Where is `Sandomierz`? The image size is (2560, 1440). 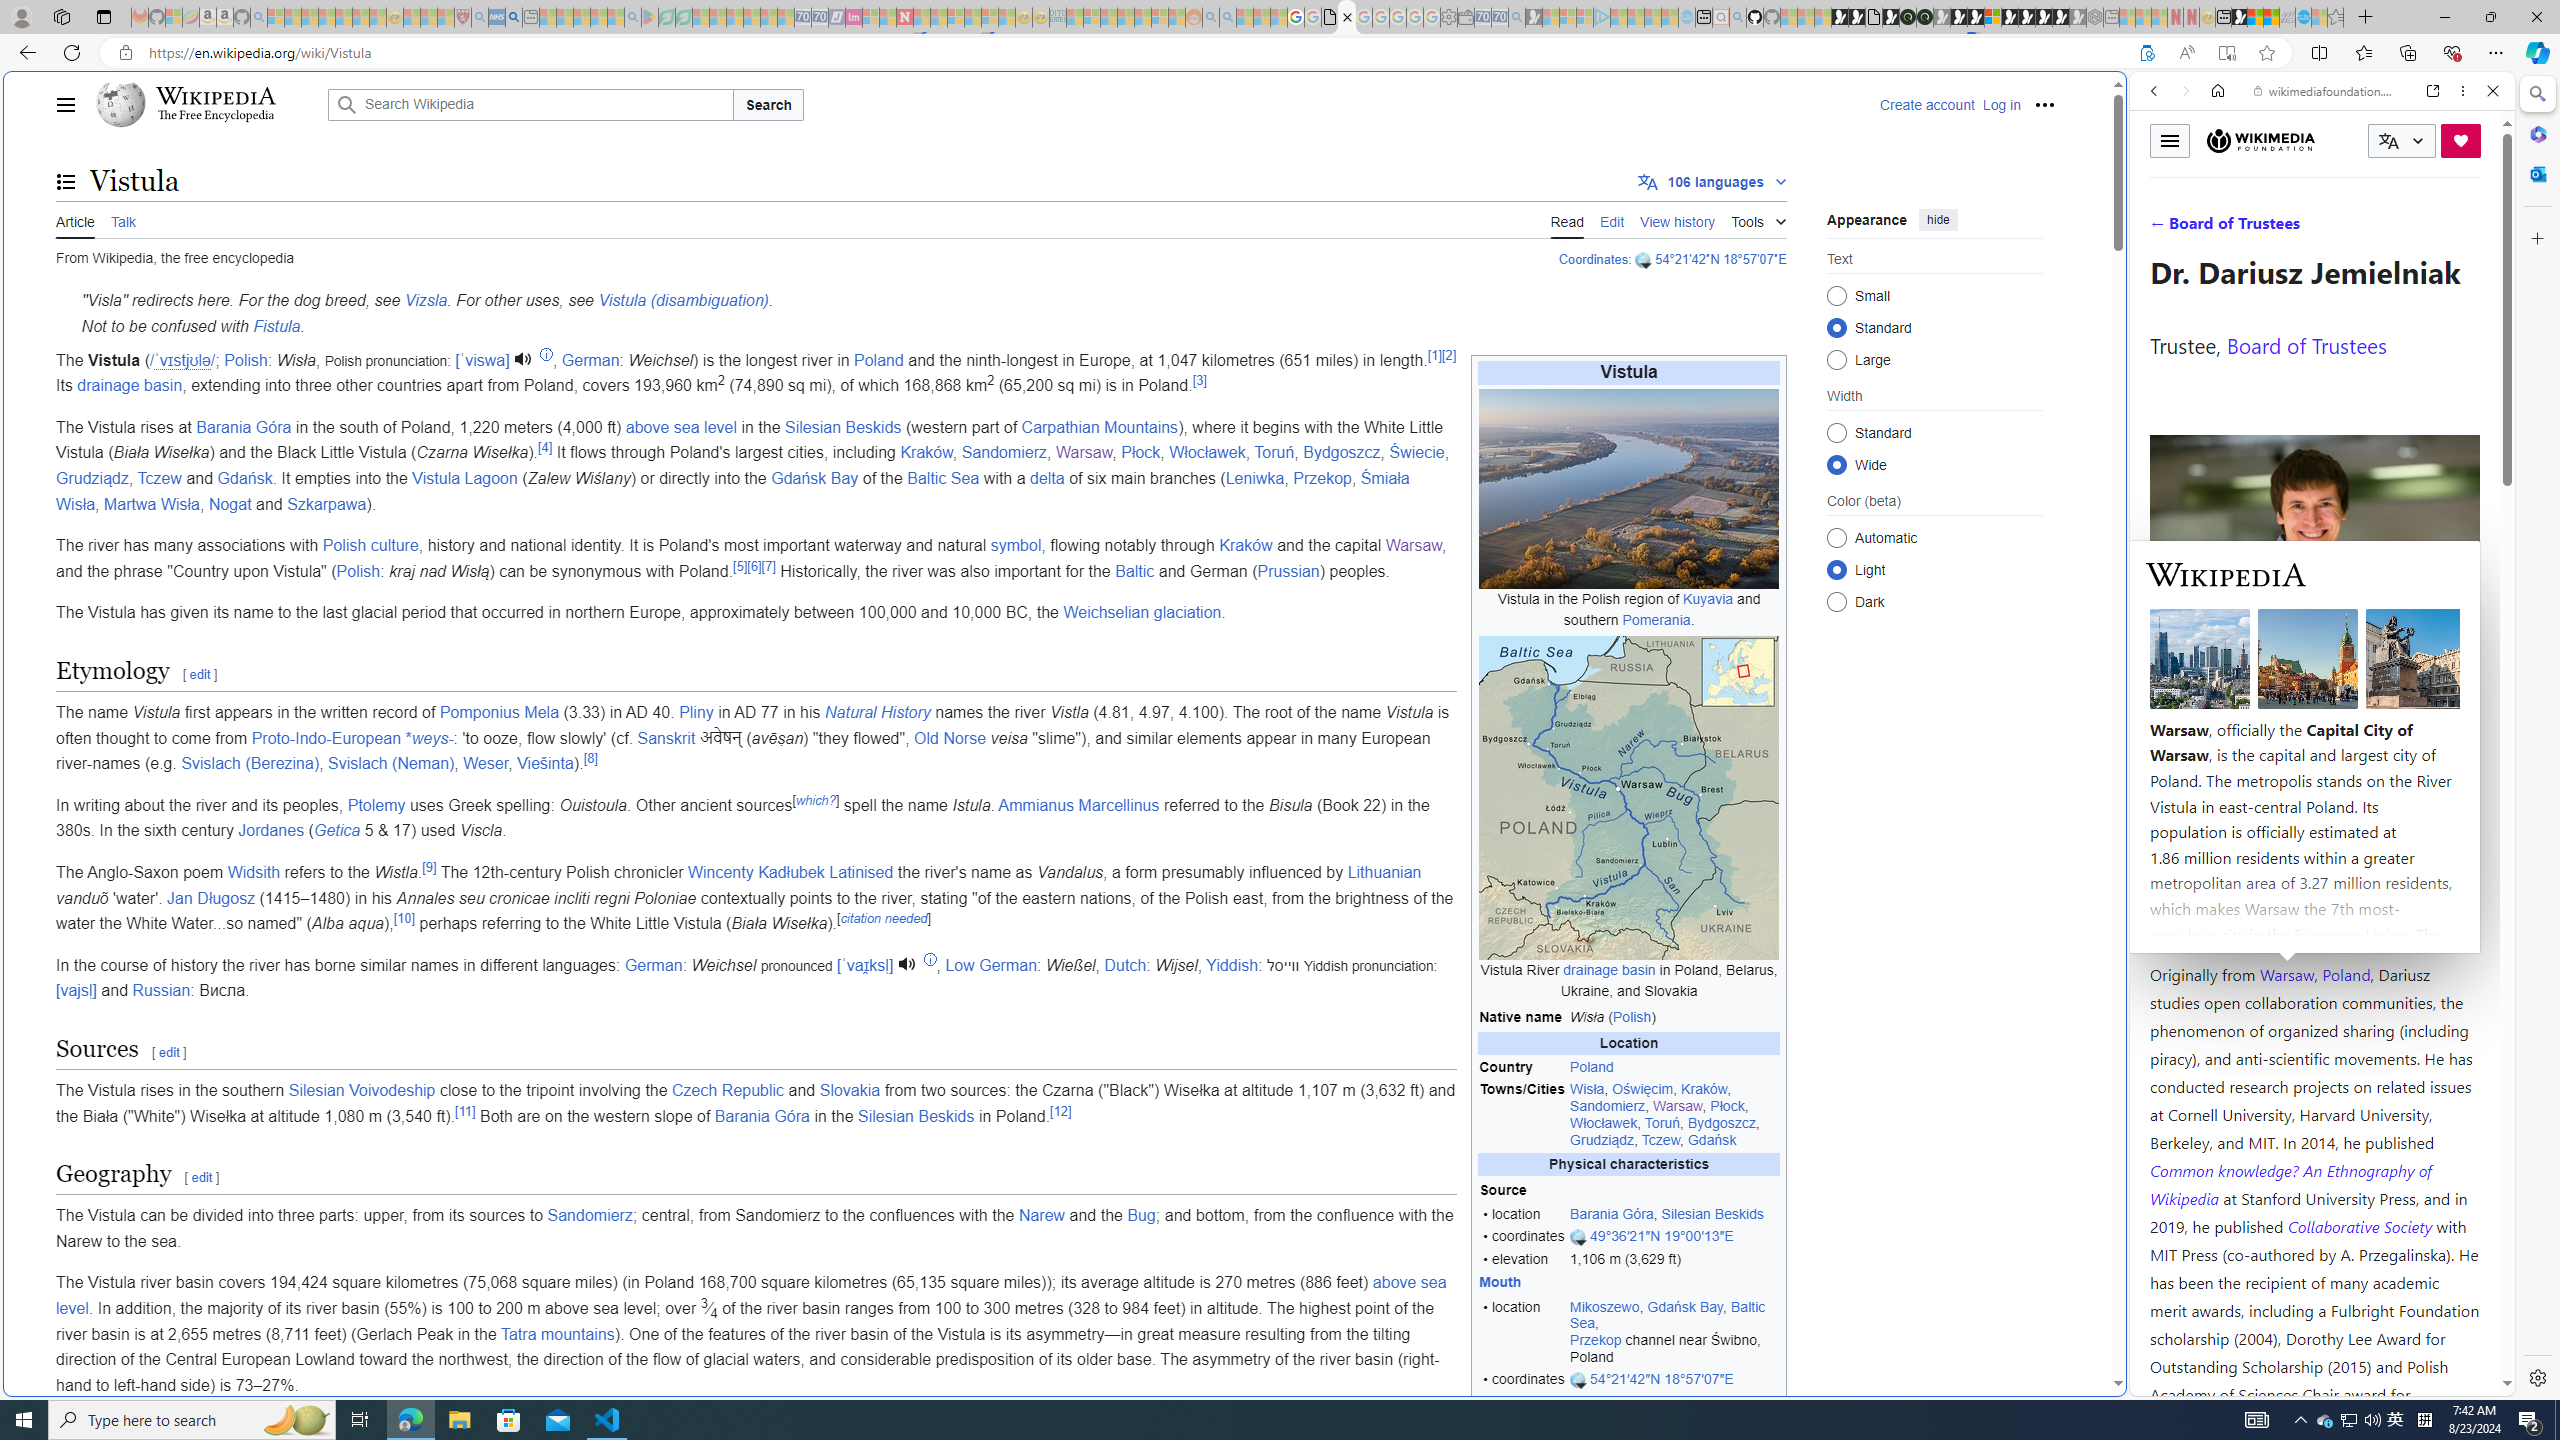 Sandomierz is located at coordinates (590, 1216).